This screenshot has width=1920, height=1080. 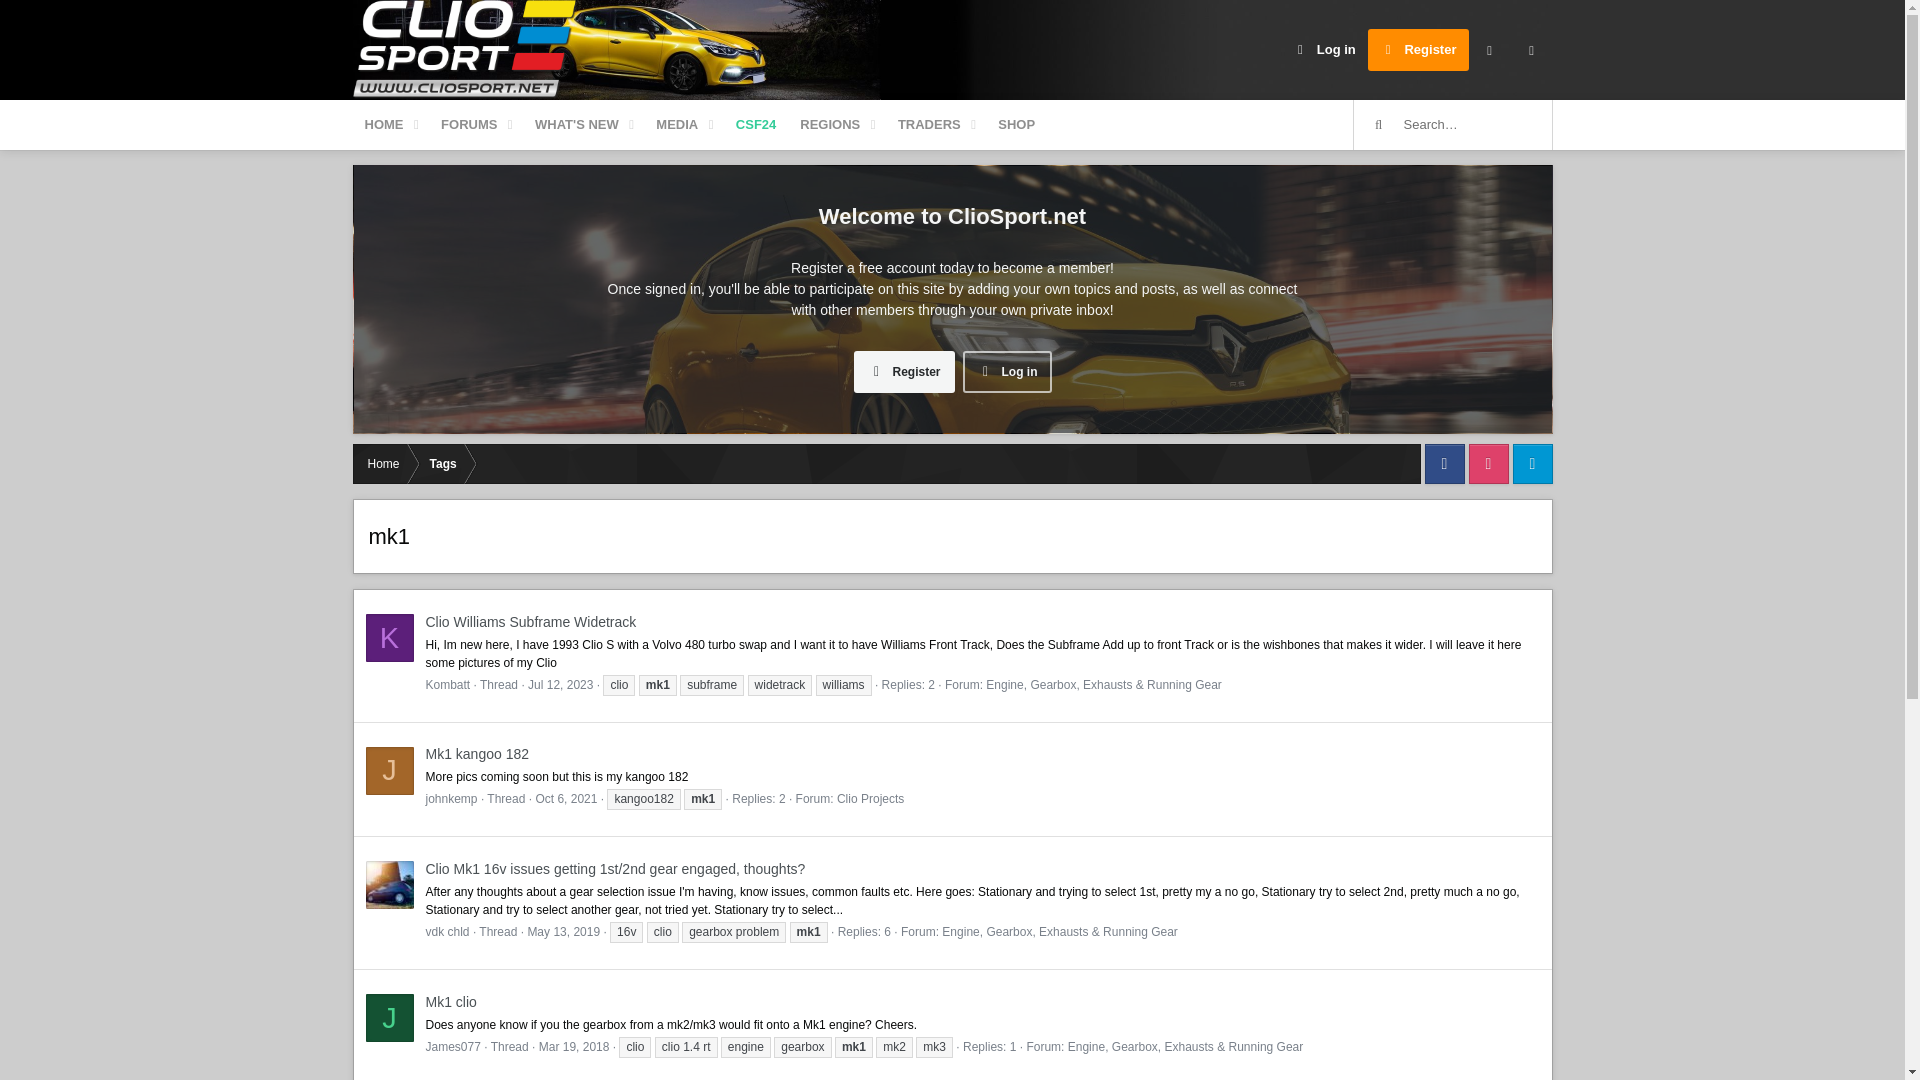 I want to click on HOME, so click(x=382, y=125).